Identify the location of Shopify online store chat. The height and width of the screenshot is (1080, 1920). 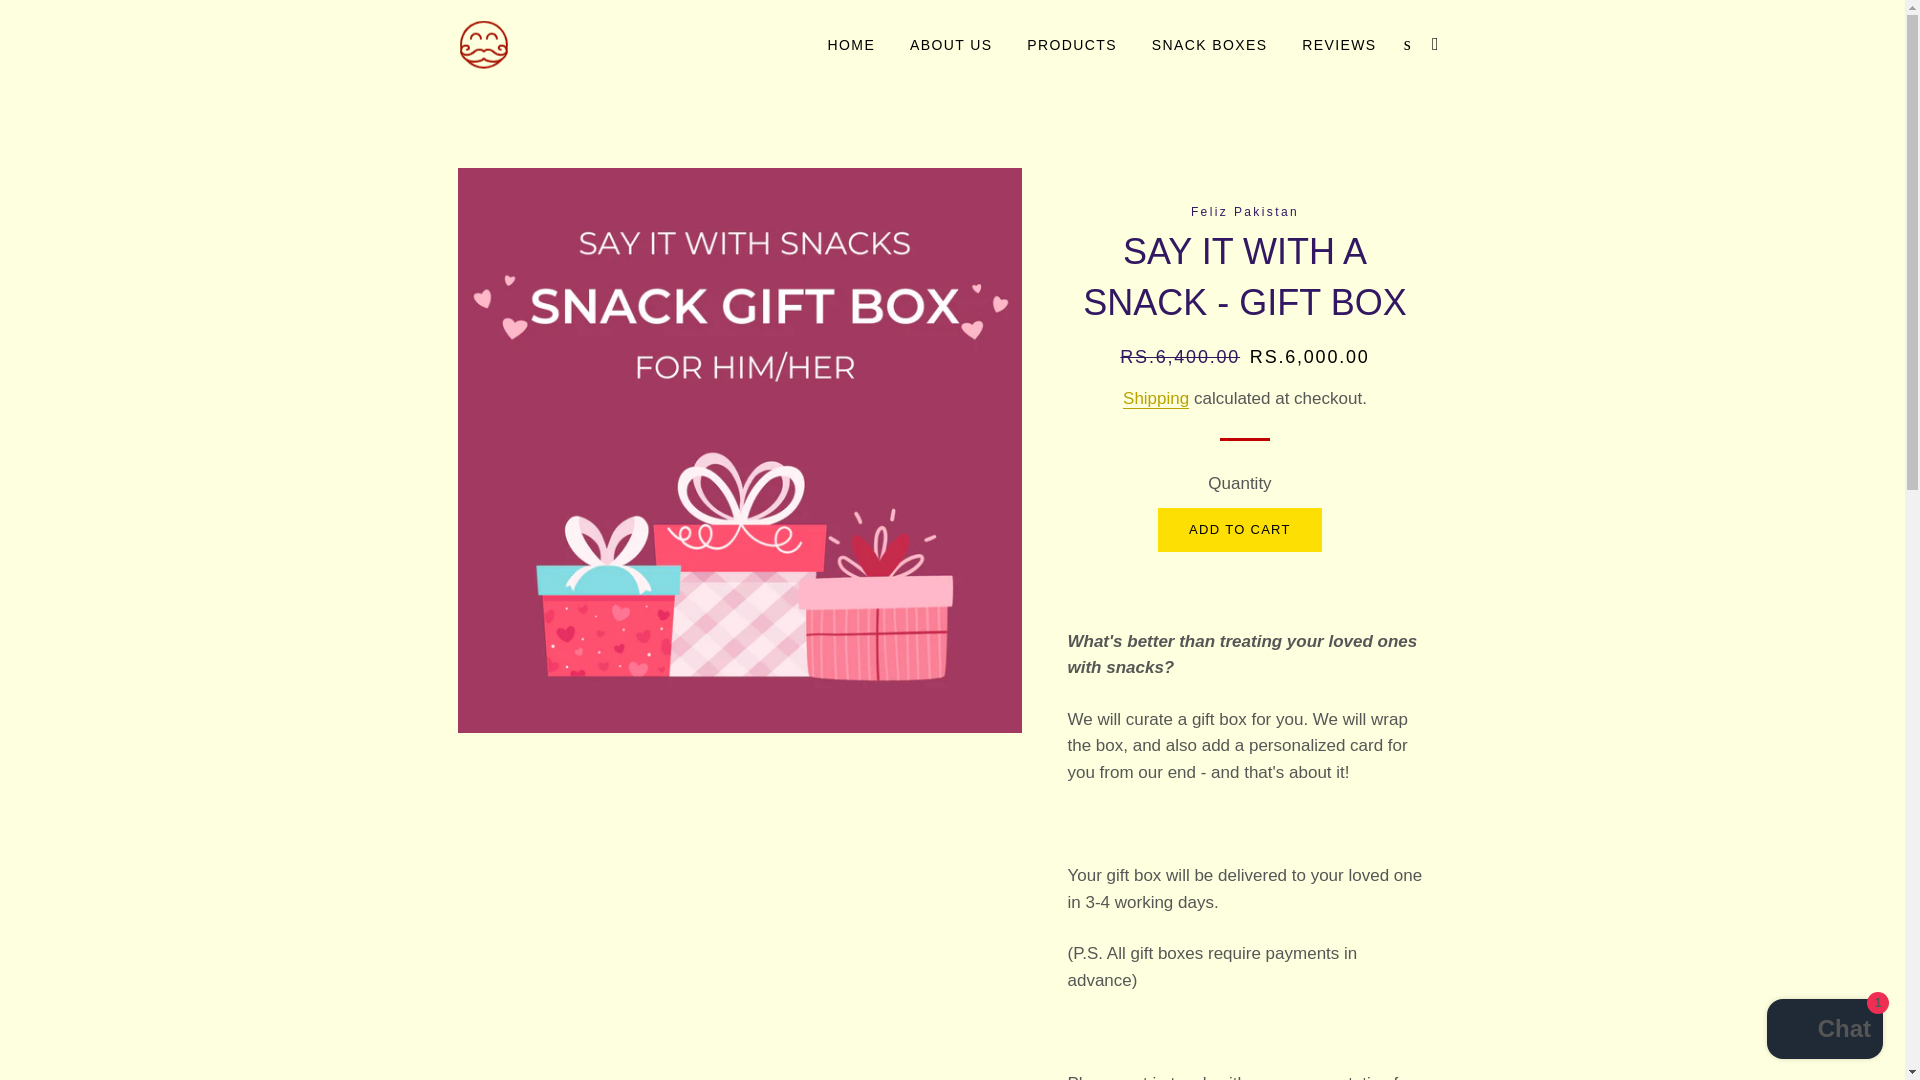
(1824, 1031).